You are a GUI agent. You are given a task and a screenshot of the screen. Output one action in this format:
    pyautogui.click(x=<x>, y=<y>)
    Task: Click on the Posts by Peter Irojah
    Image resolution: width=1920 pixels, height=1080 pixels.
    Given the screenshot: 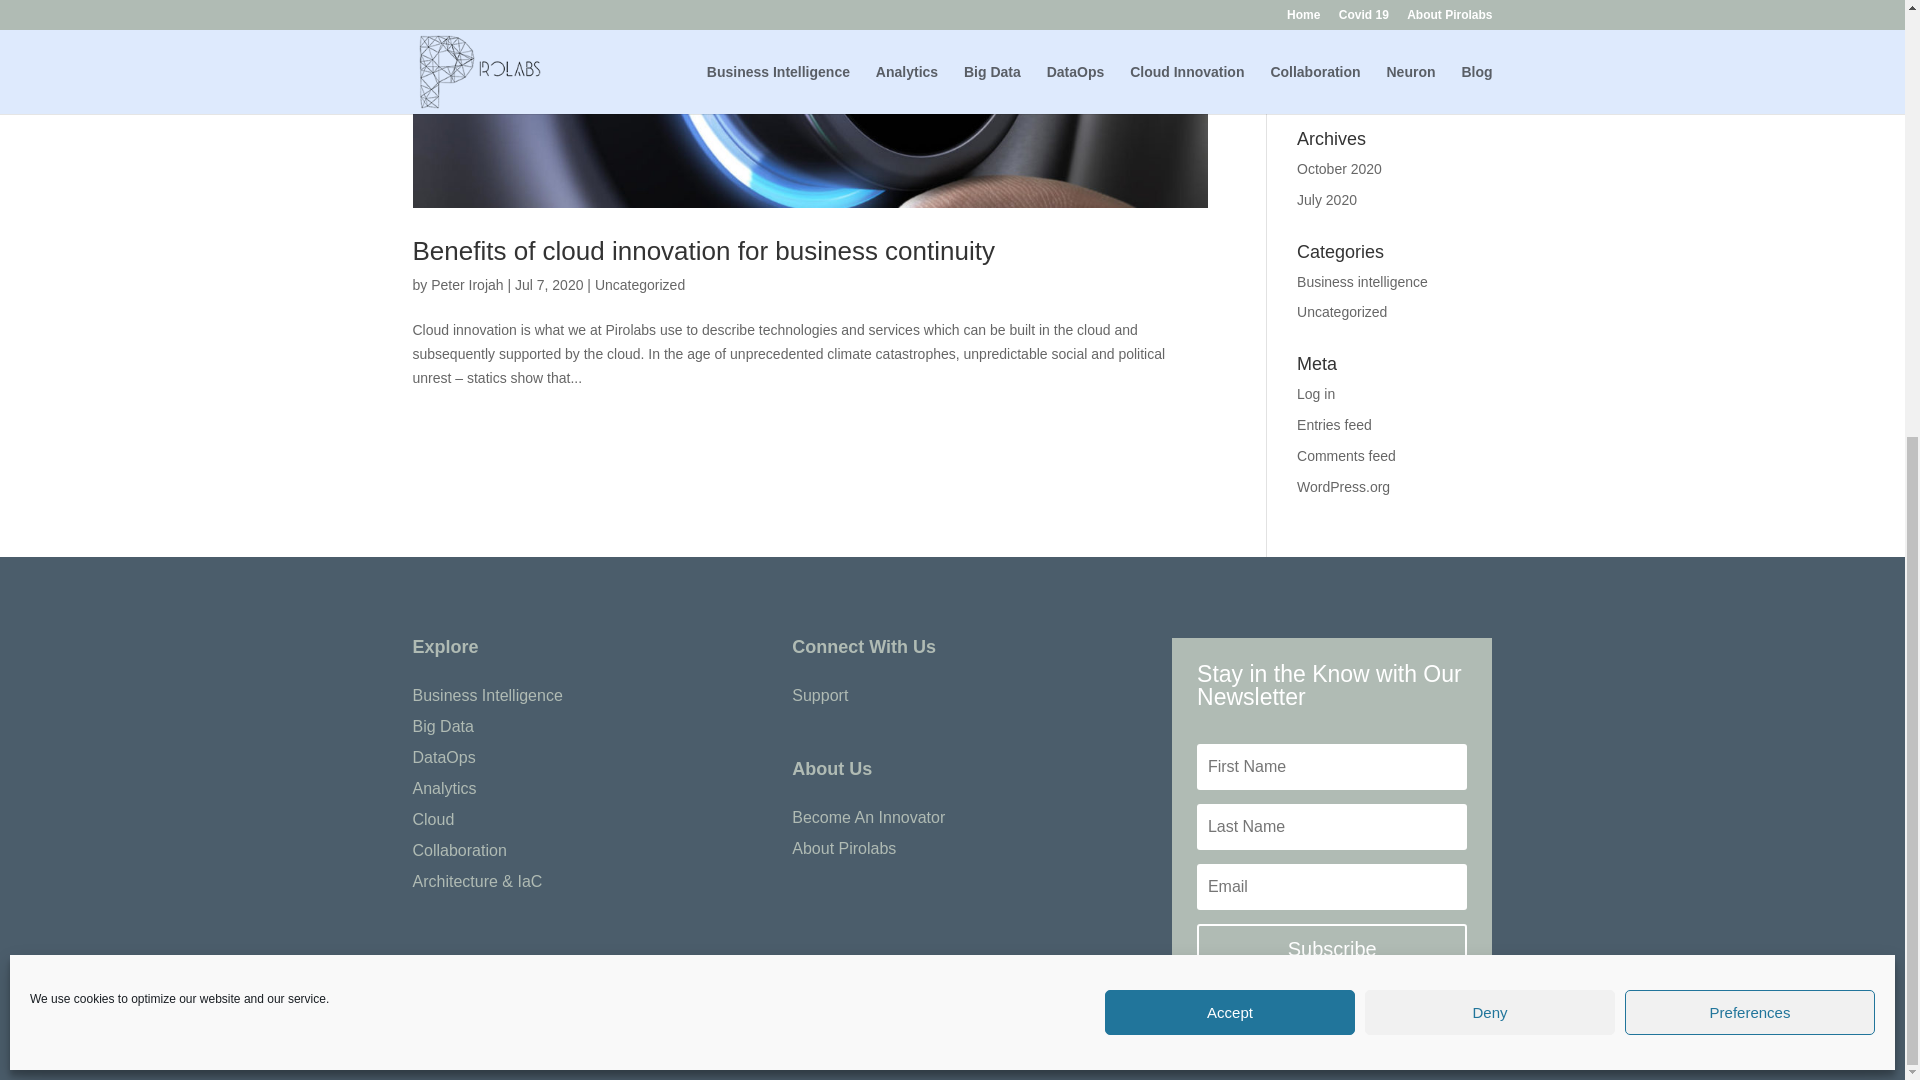 What is the action you would take?
    pyautogui.click(x=466, y=284)
    